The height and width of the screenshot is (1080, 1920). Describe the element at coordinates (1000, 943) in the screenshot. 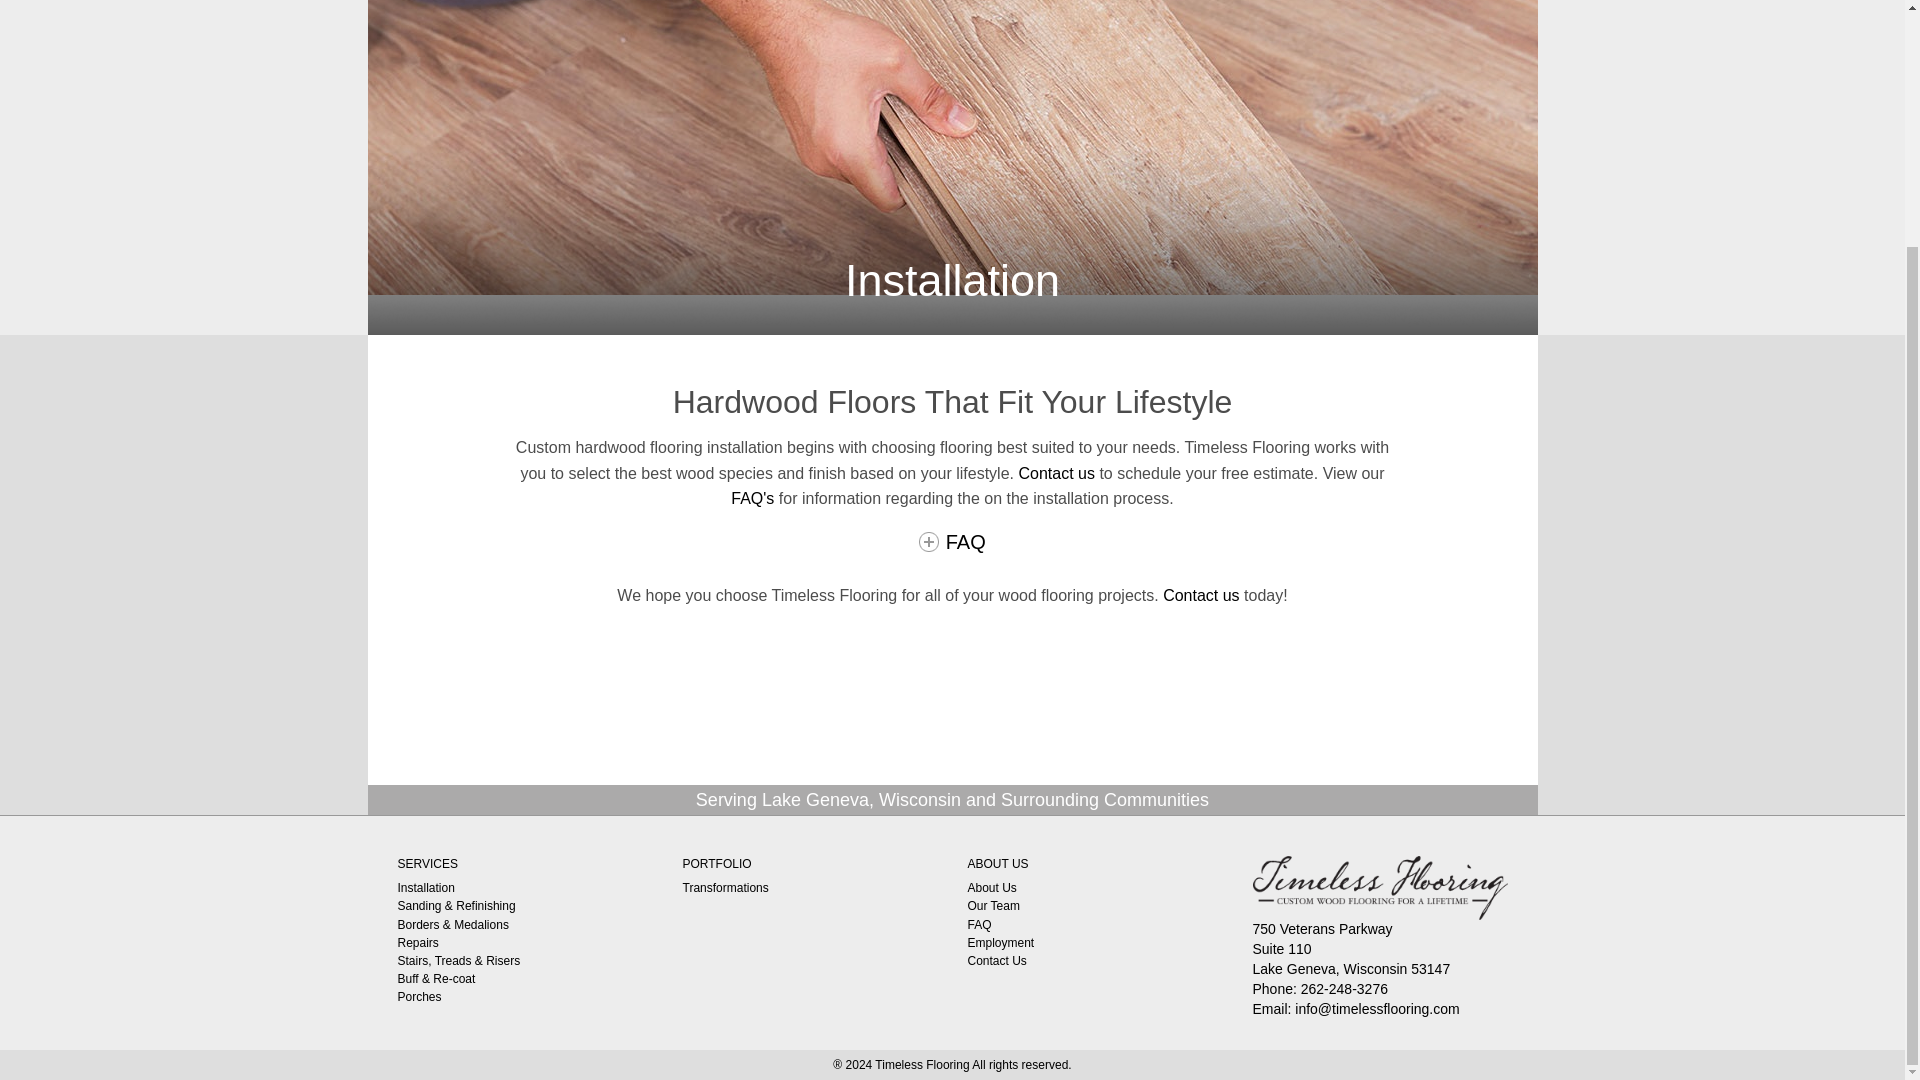

I see `Employment` at that location.